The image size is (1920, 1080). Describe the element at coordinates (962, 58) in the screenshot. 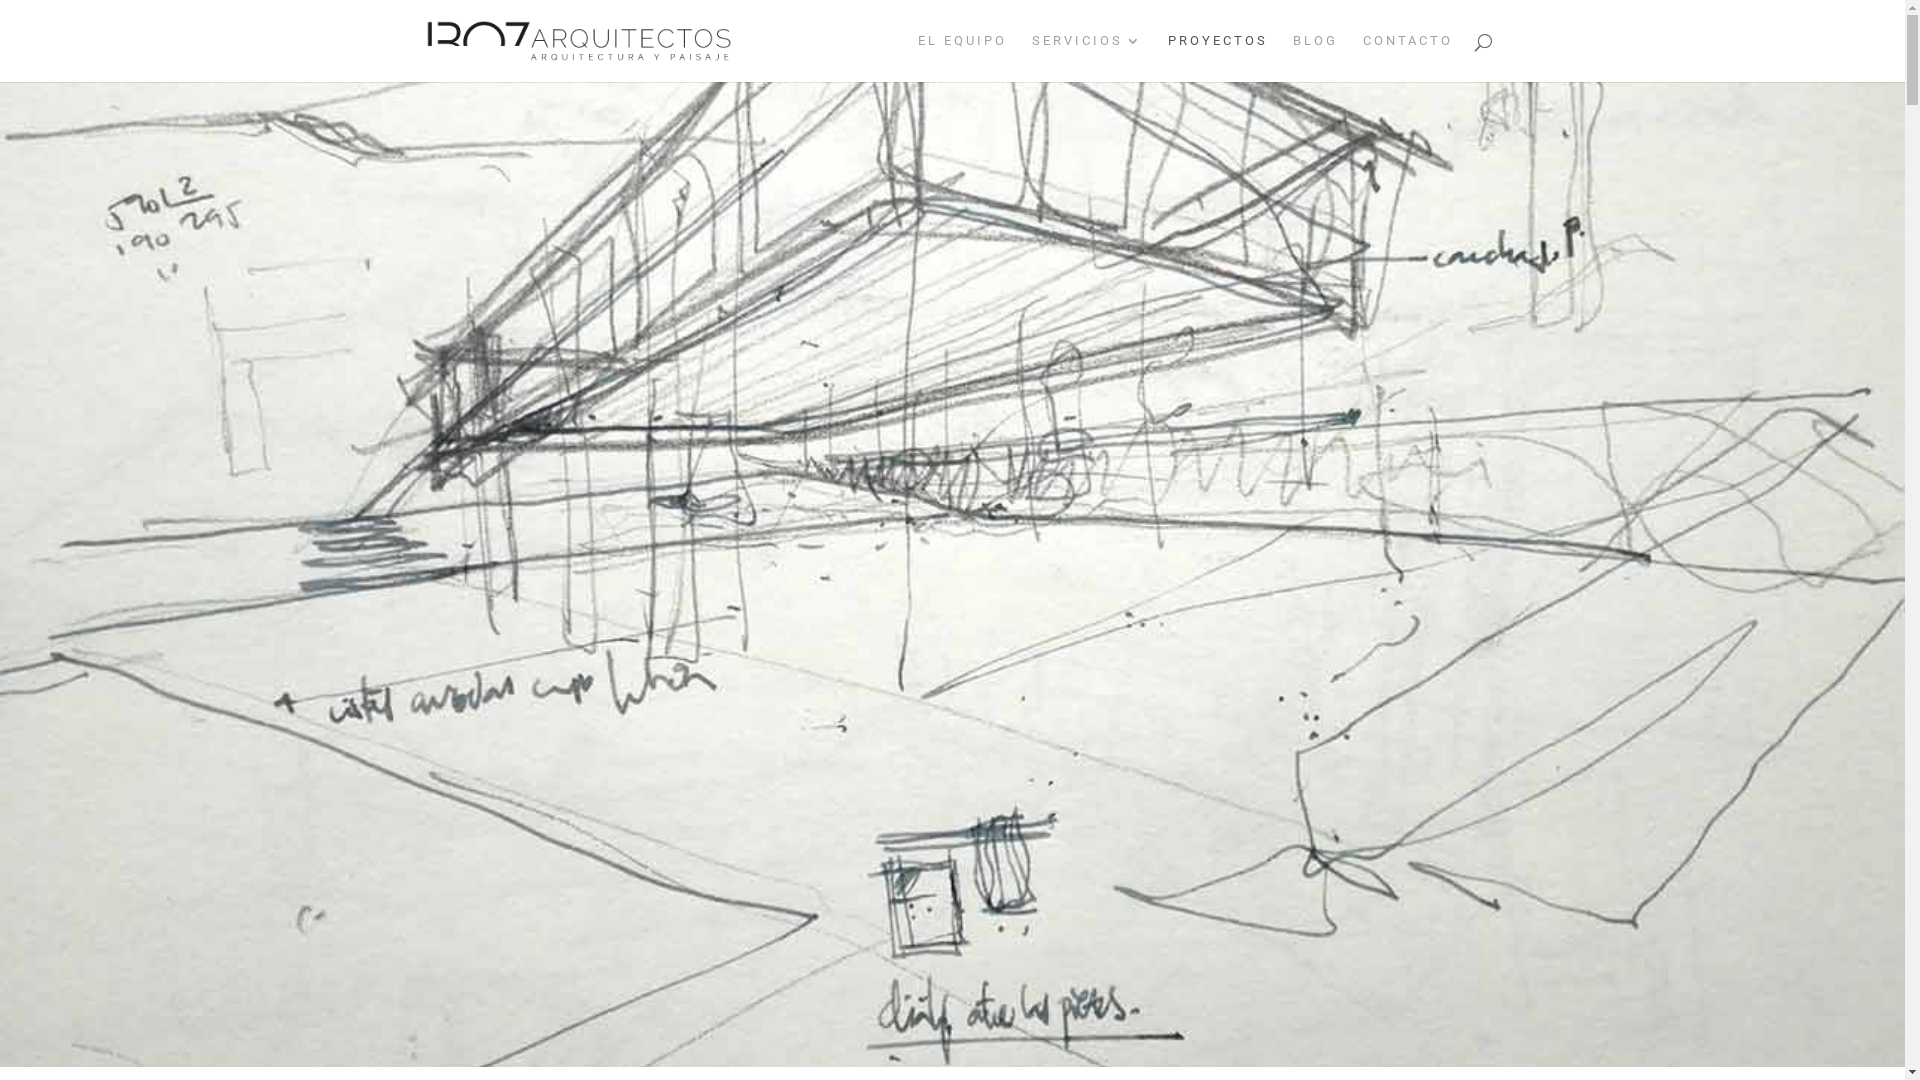

I see `EL EQUIPO` at that location.